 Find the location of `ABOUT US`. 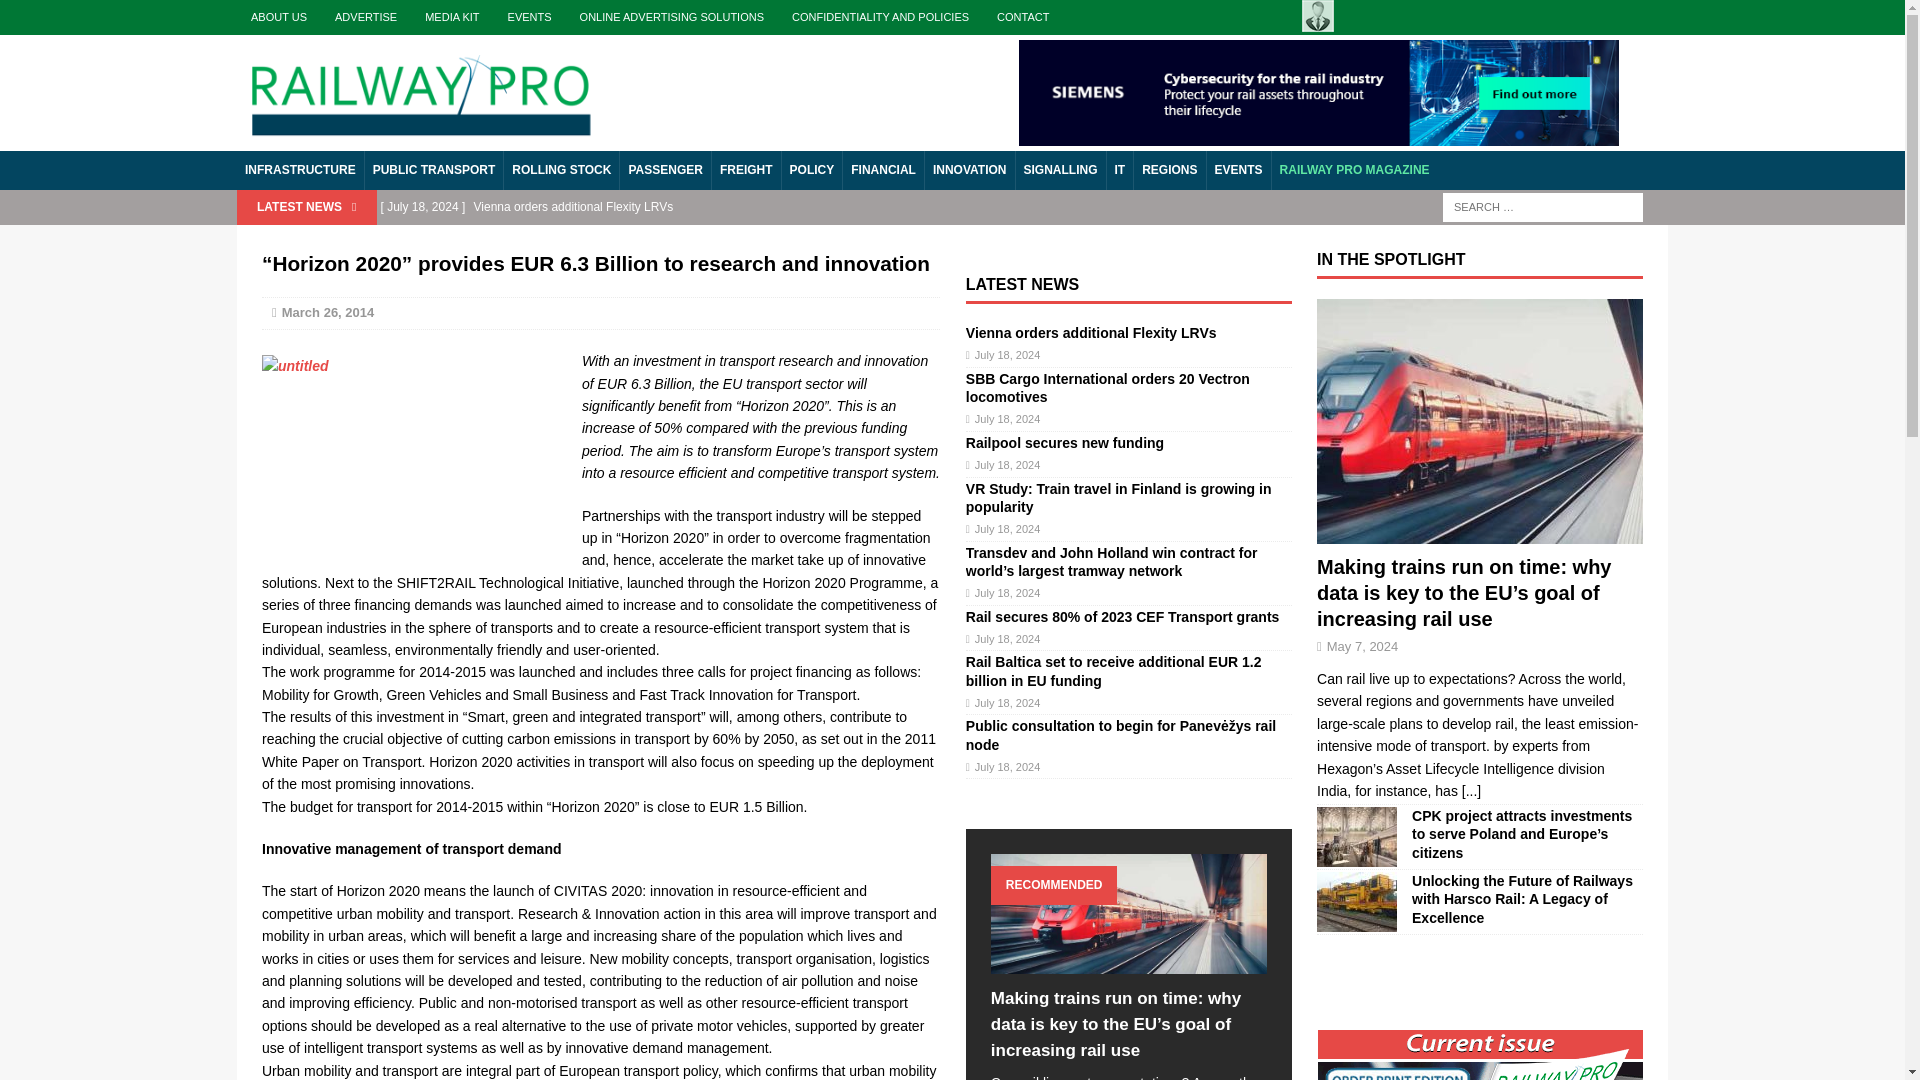

ABOUT US is located at coordinates (278, 17).